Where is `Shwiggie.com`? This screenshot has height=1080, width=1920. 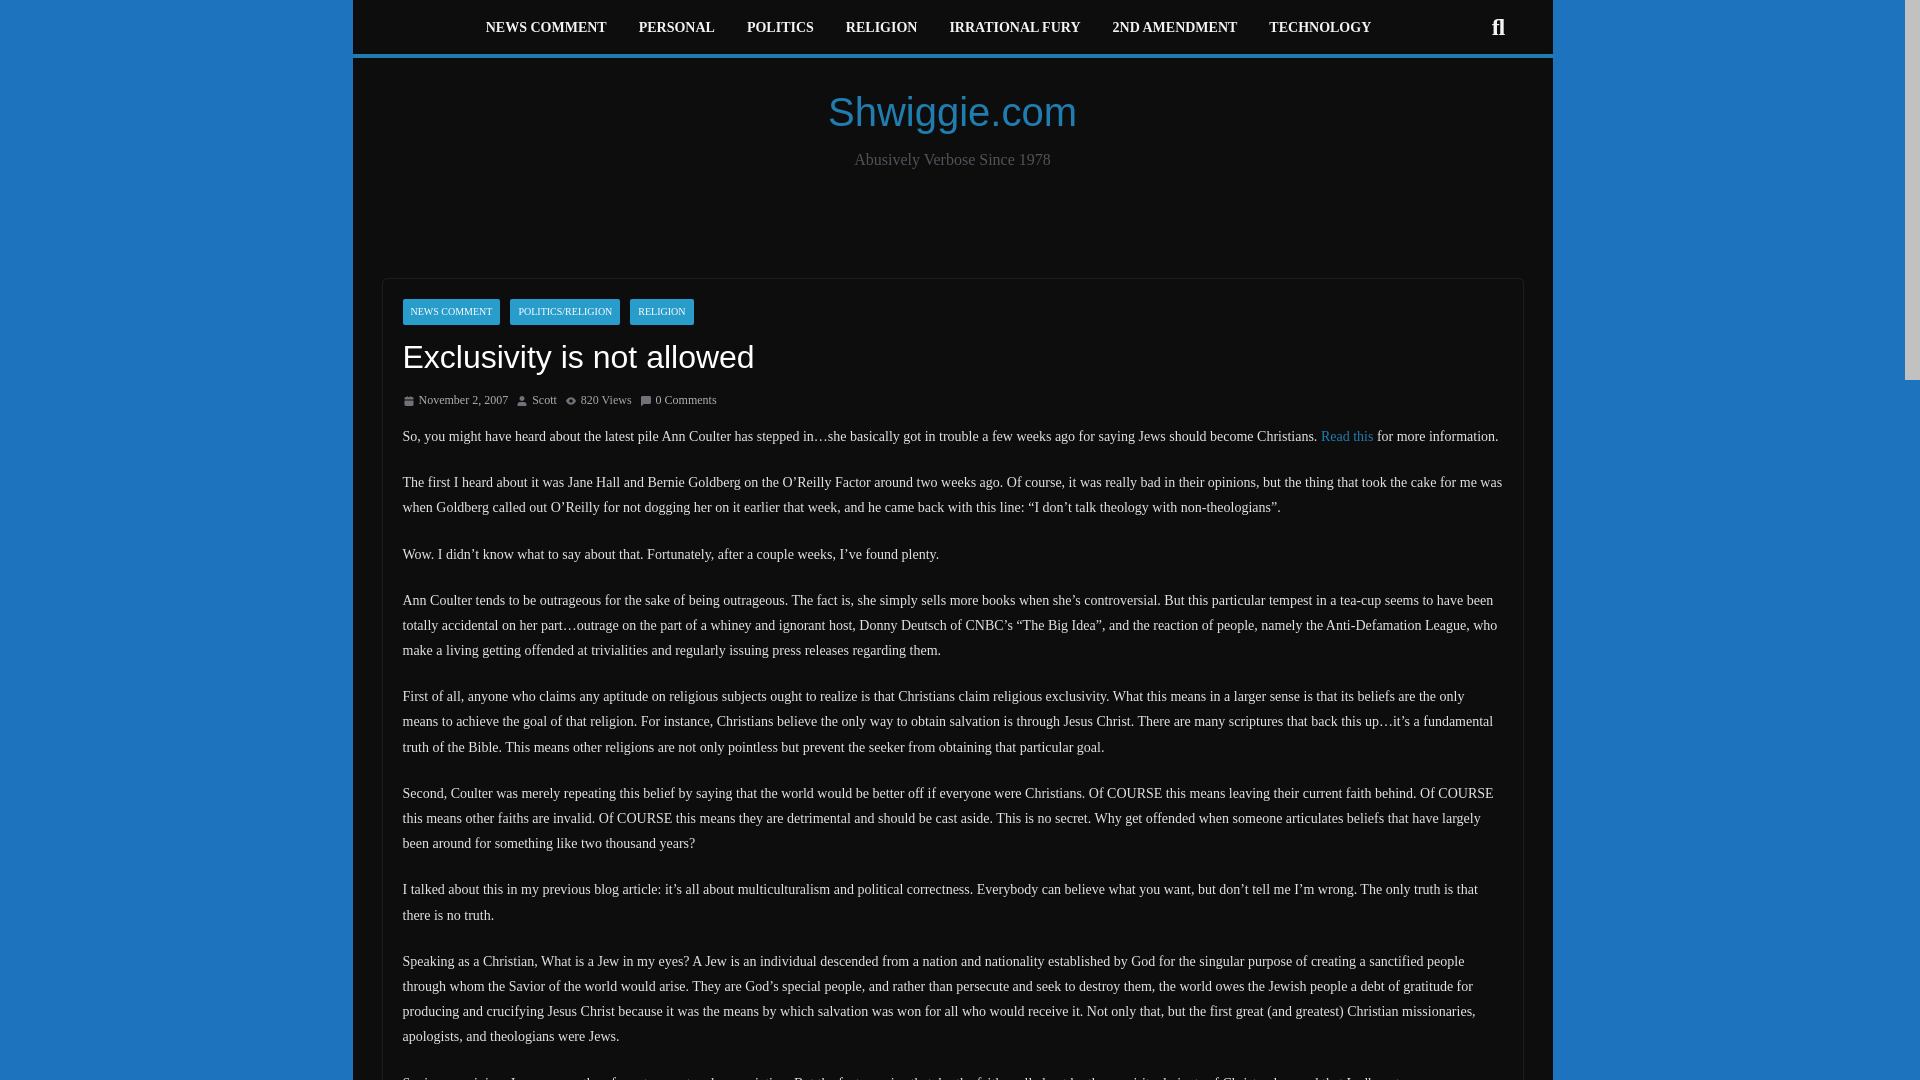 Shwiggie.com is located at coordinates (952, 111).